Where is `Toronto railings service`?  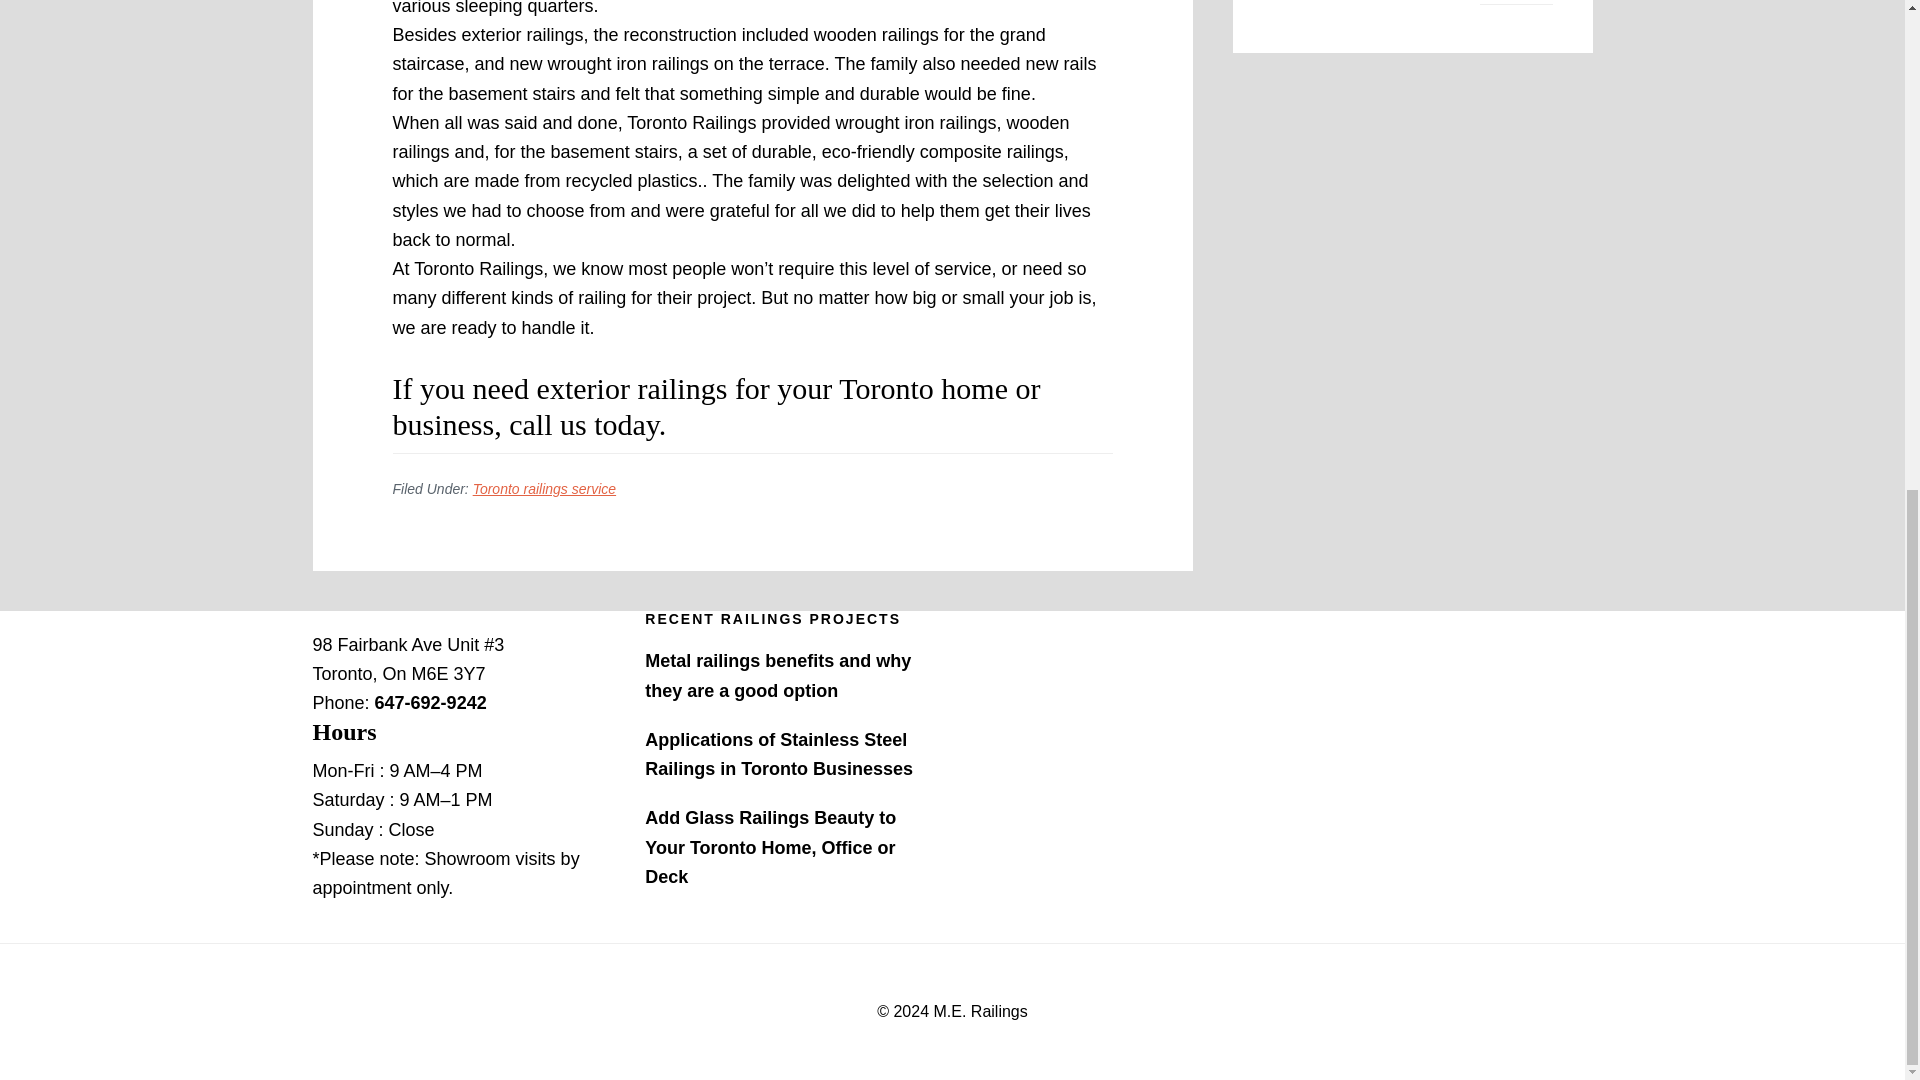
Toronto railings service is located at coordinates (544, 488).